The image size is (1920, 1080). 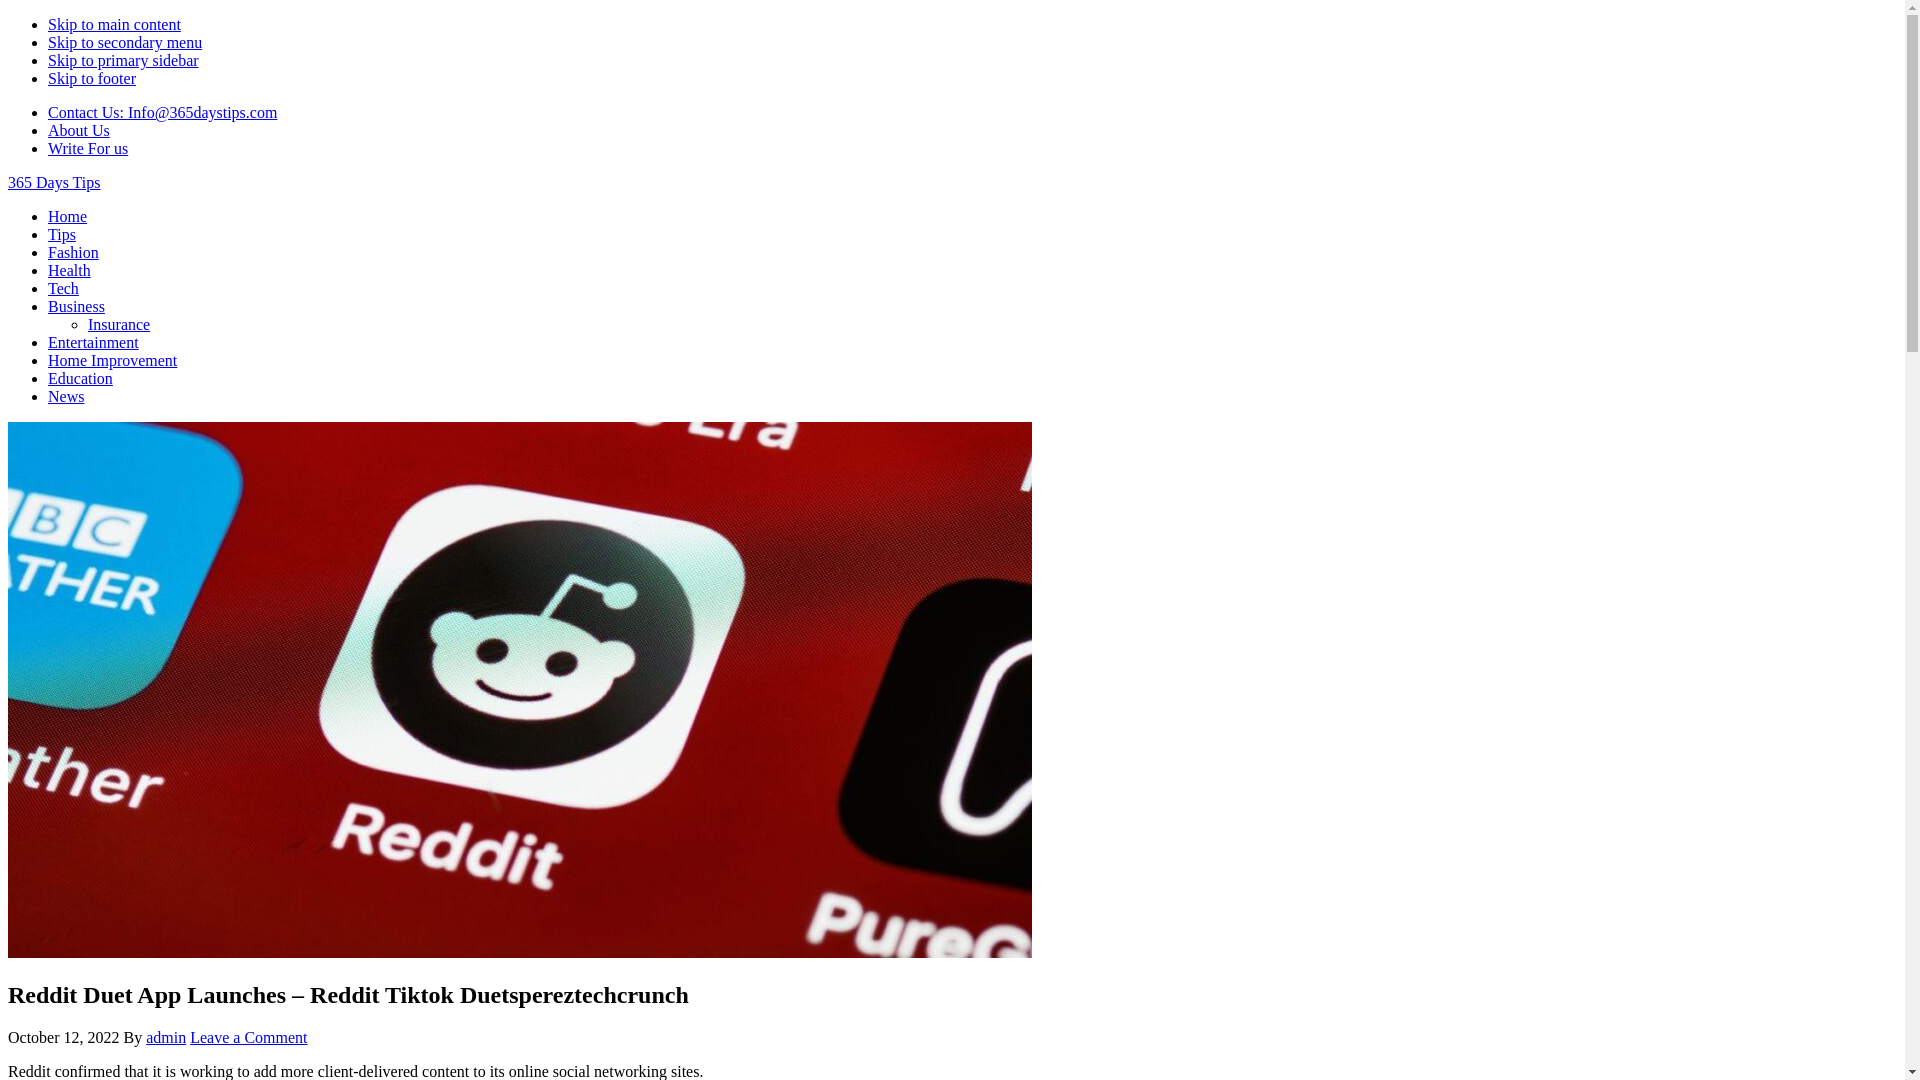 What do you see at coordinates (114, 24) in the screenshot?
I see `Skip to main content` at bounding box center [114, 24].